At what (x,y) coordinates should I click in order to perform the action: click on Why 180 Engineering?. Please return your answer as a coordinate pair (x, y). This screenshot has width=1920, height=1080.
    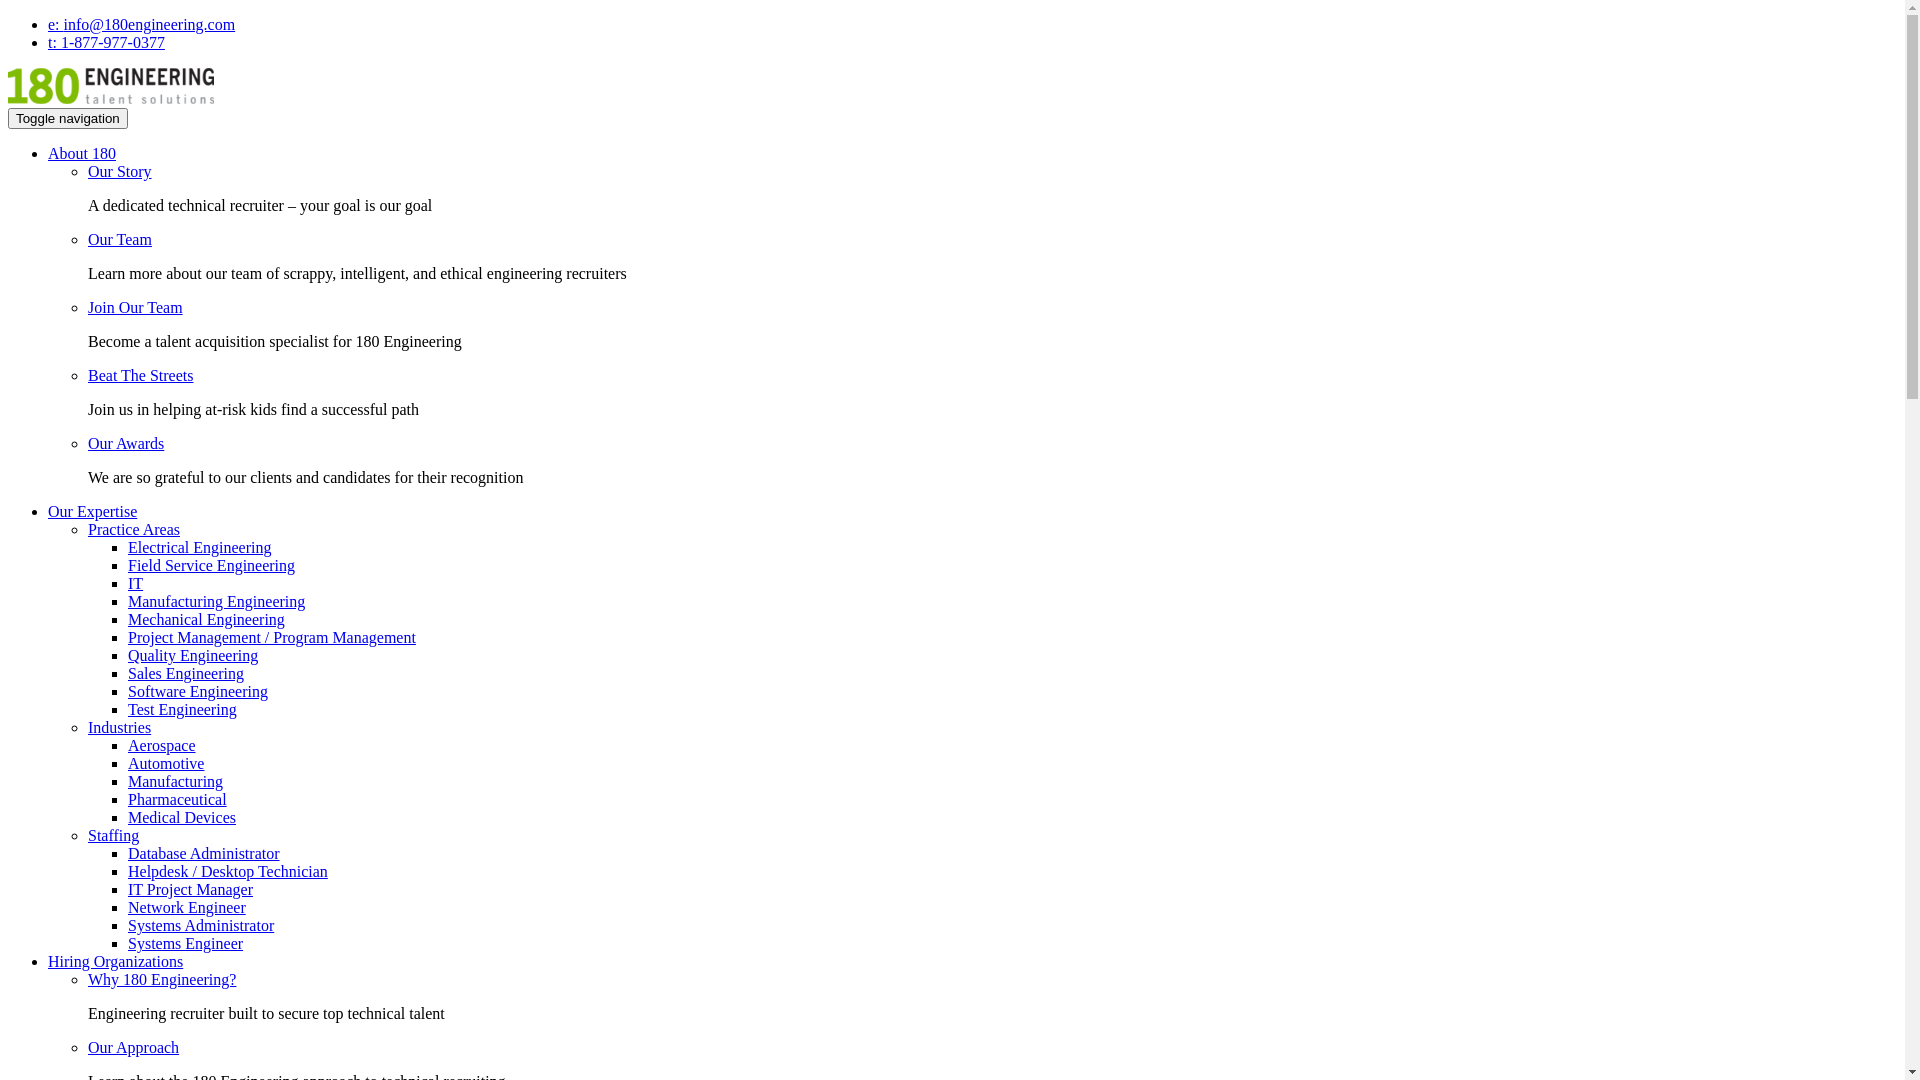
    Looking at the image, I should click on (162, 980).